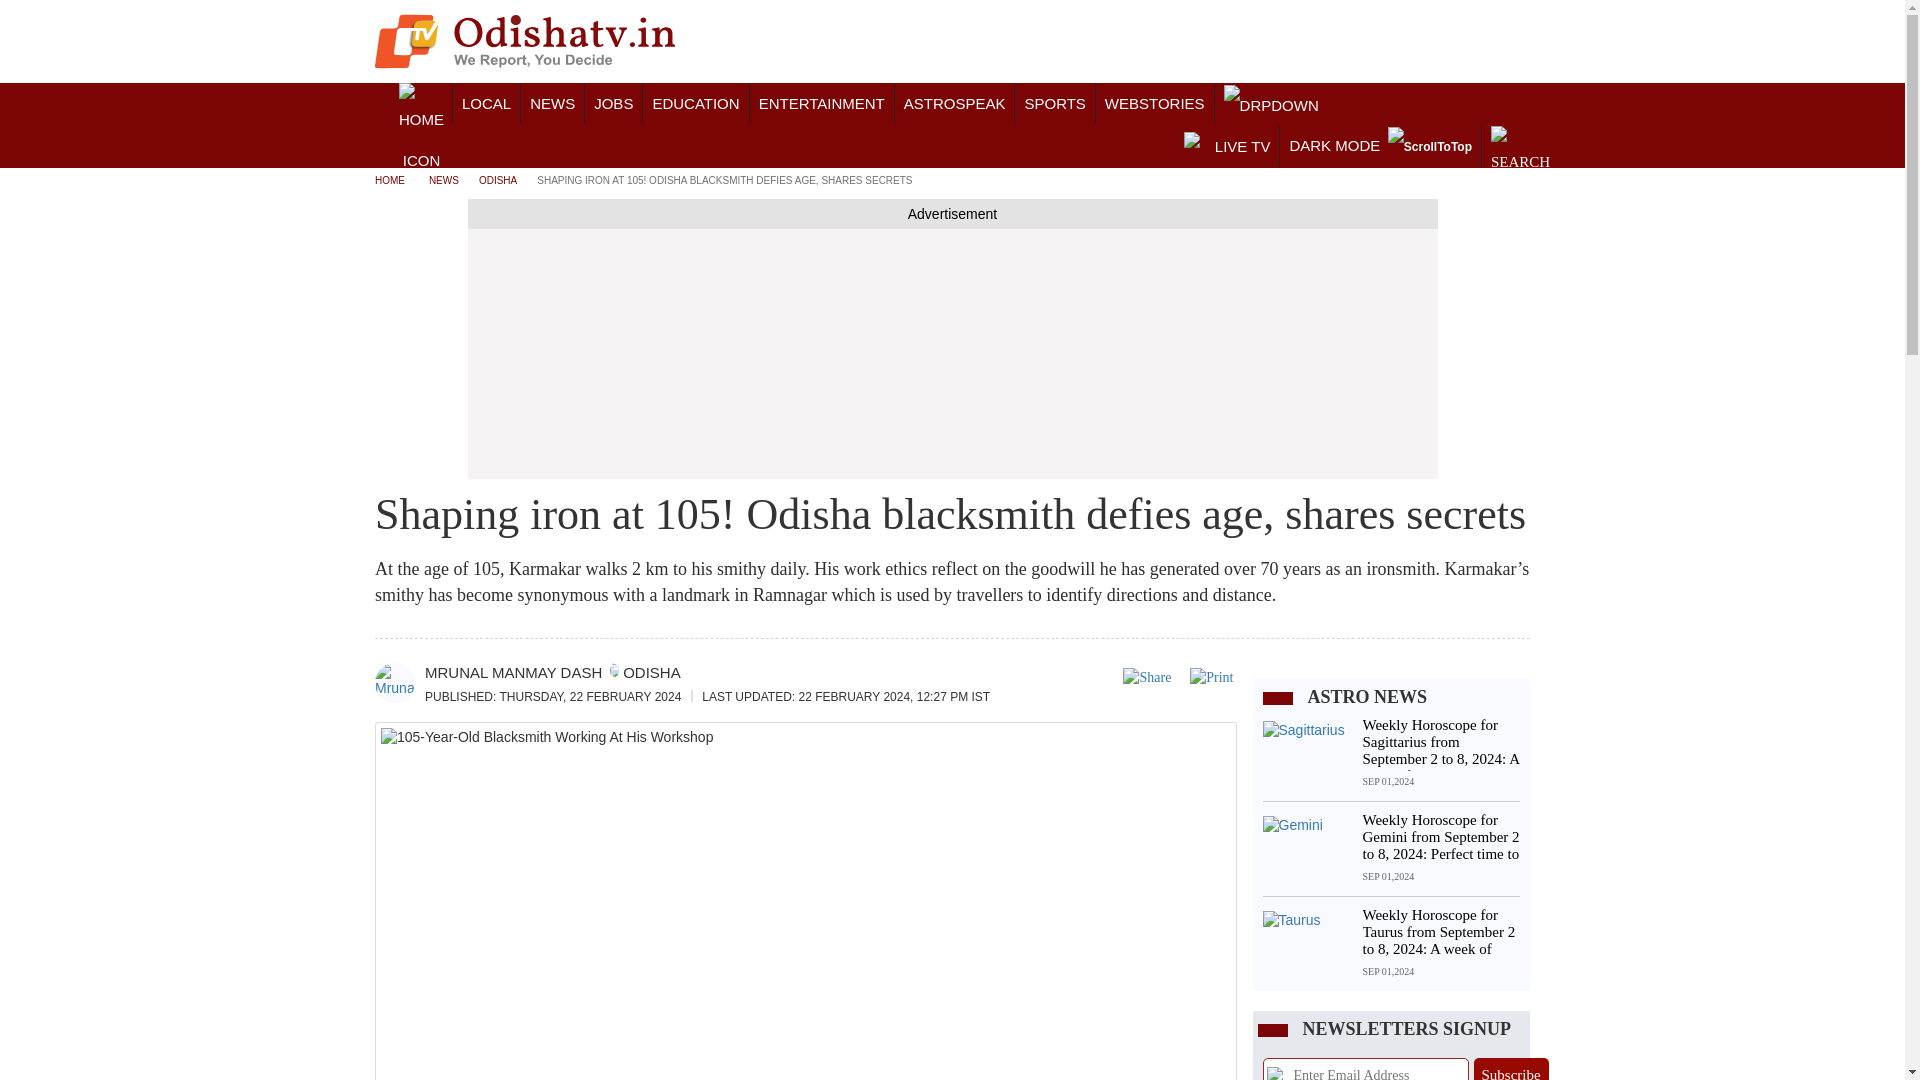  I want to click on News, so click(552, 104).